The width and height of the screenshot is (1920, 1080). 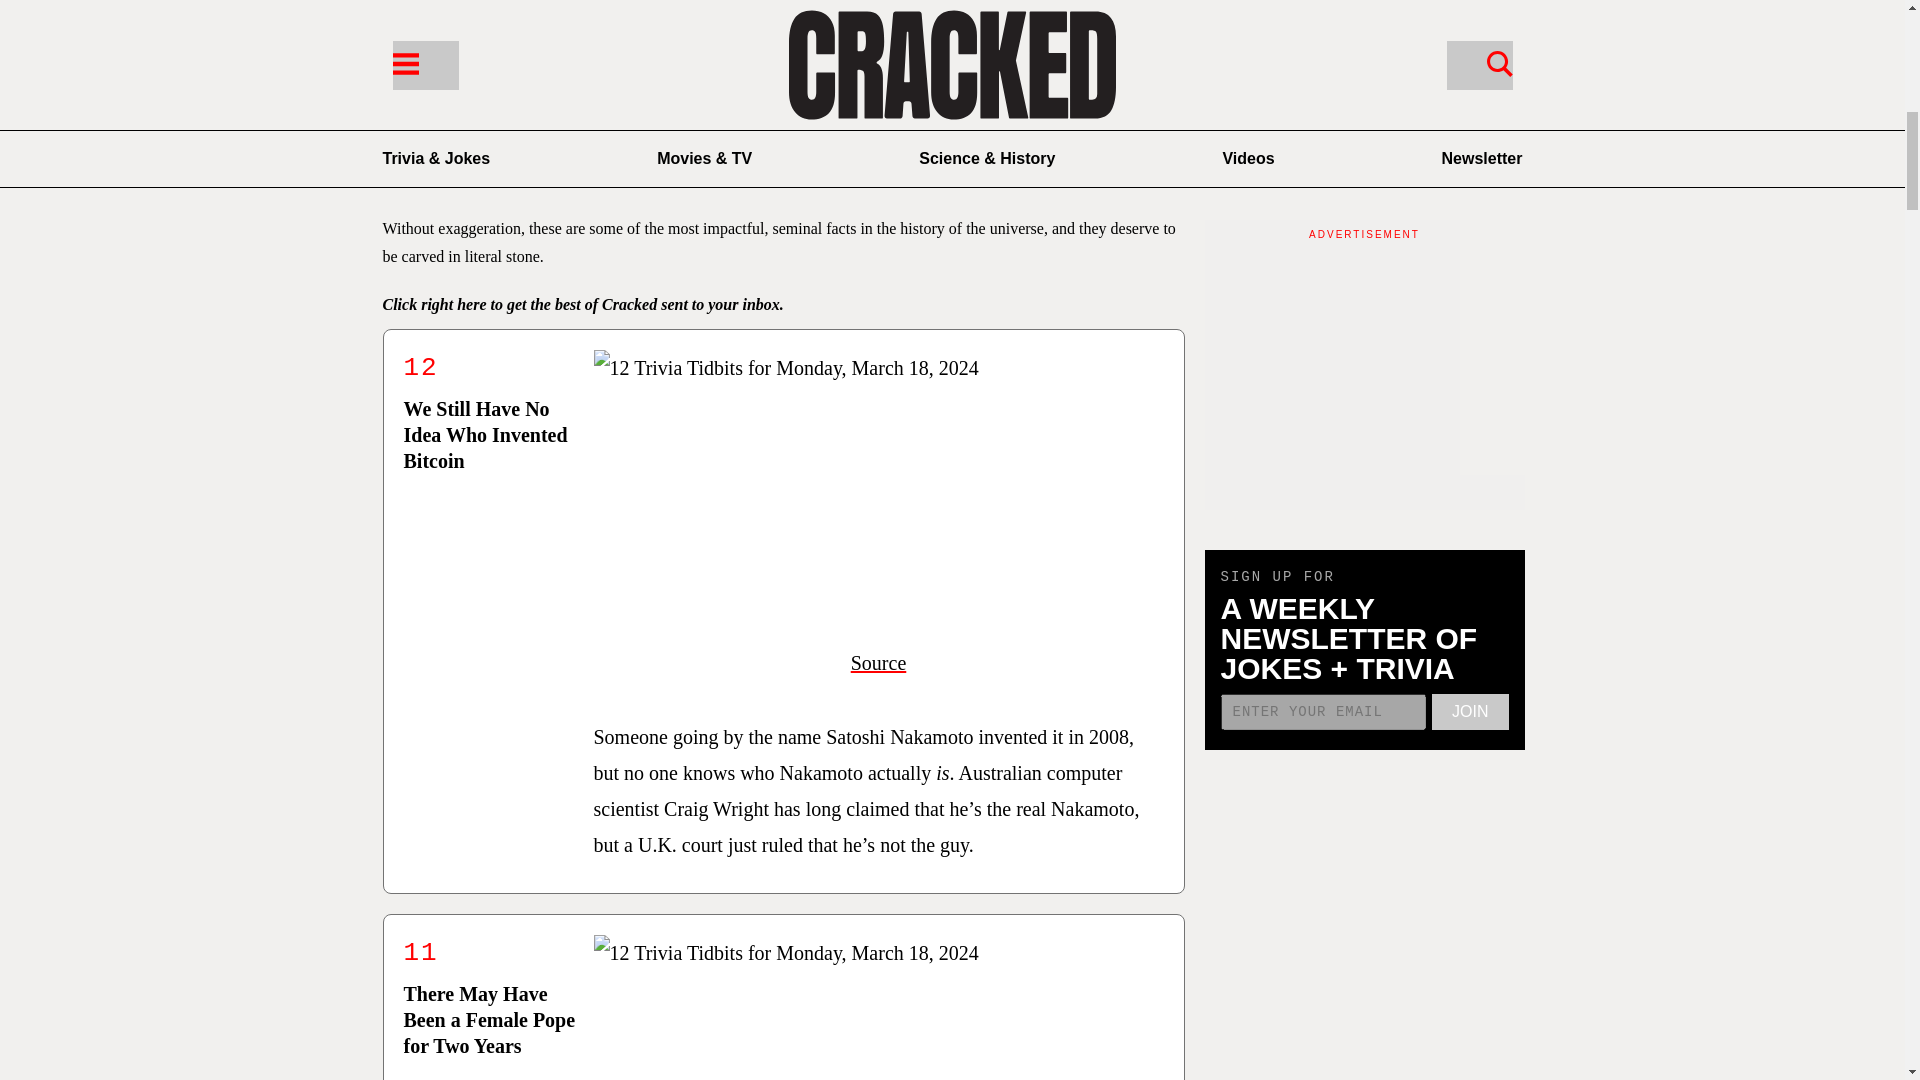 I want to click on carved in literal stone, so click(x=470, y=256).